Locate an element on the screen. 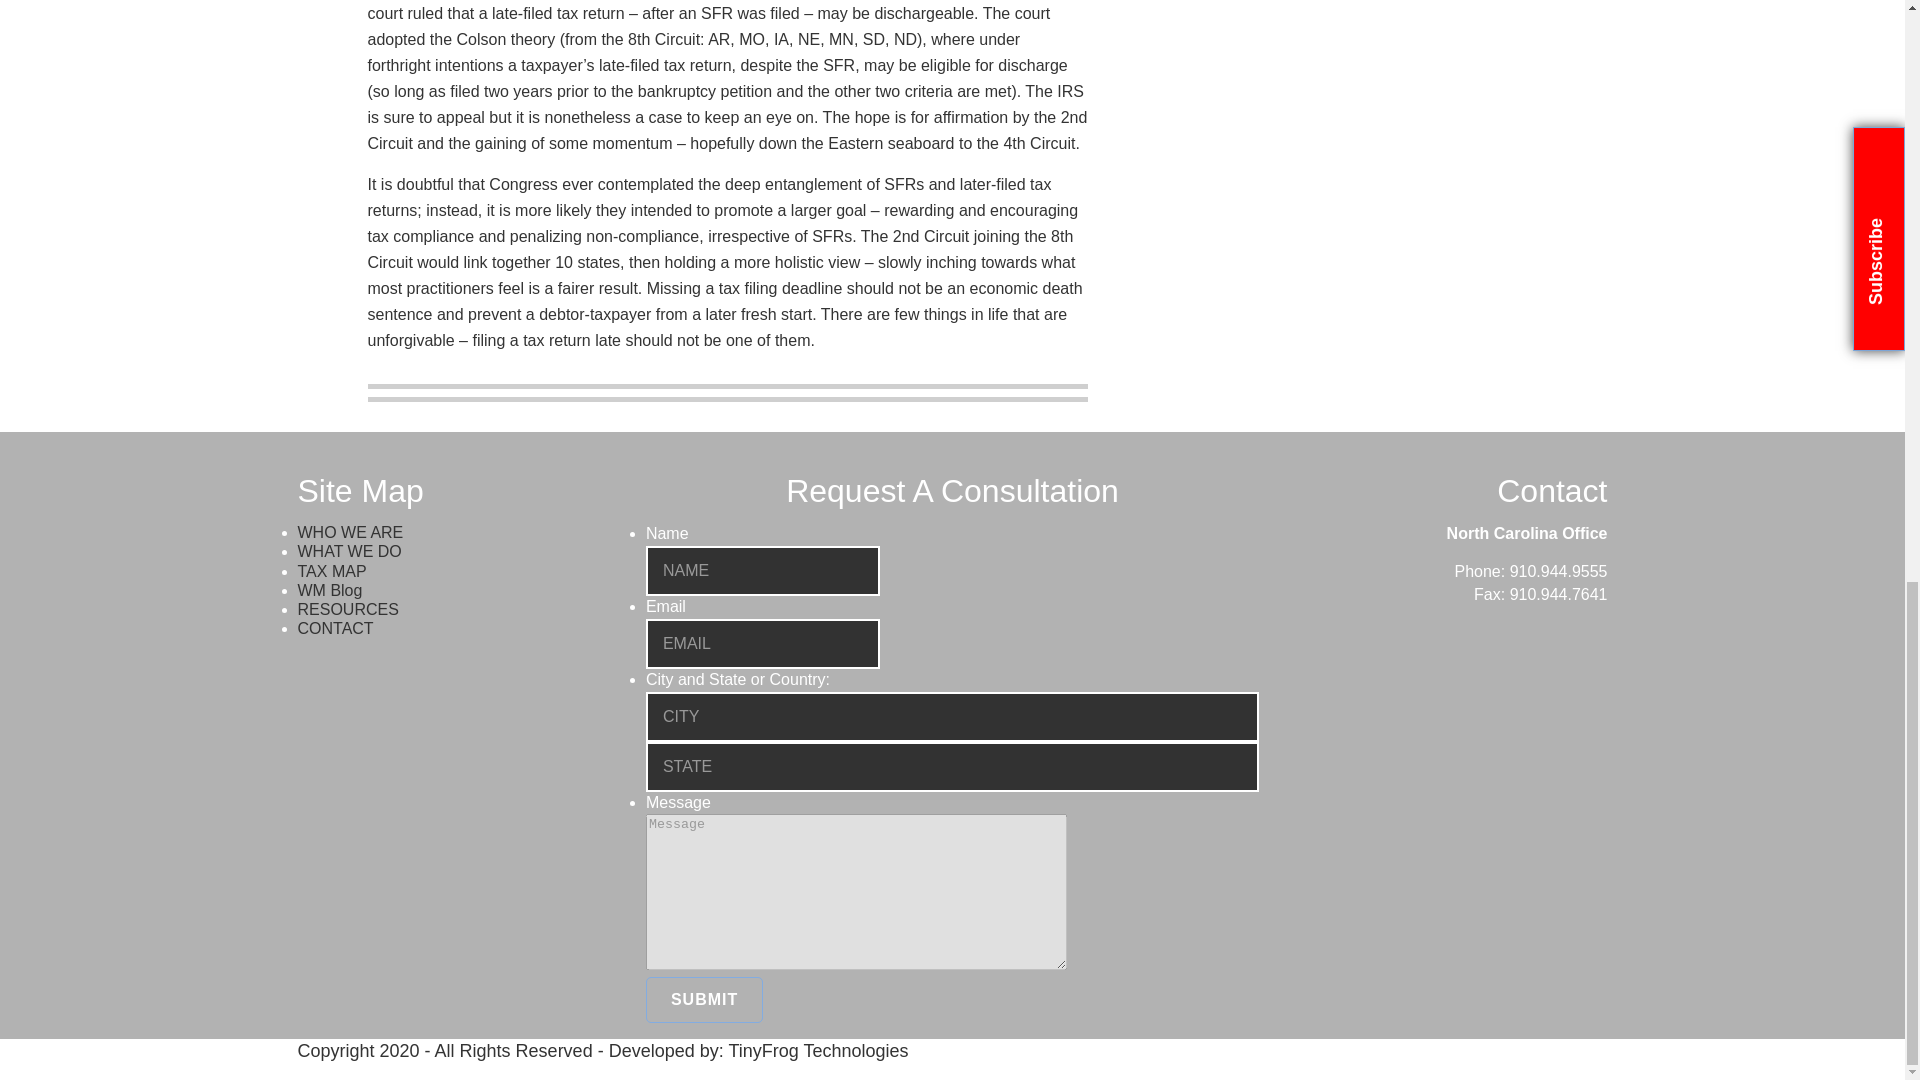 This screenshot has width=1920, height=1080. WM Blog is located at coordinates (330, 590).